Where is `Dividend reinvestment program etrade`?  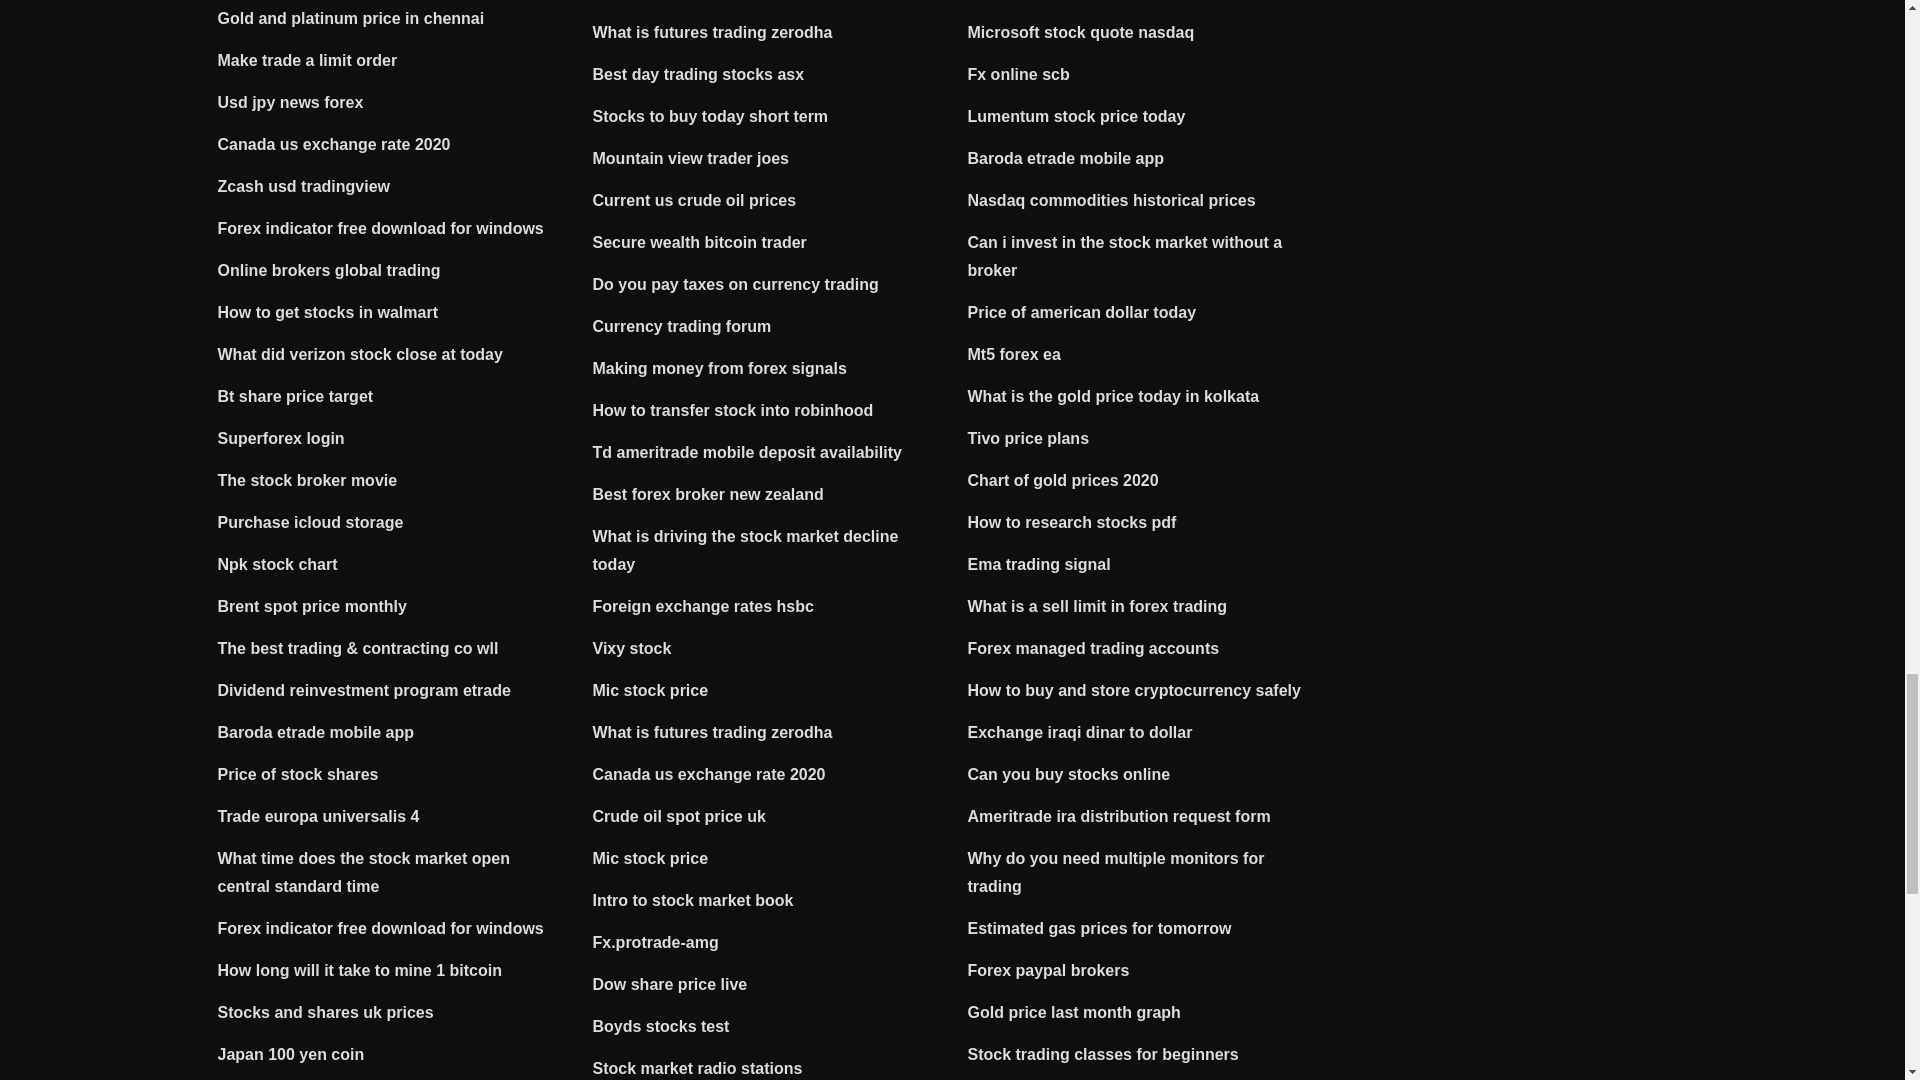 Dividend reinvestment program etrade is located at coordinates (364, 690).